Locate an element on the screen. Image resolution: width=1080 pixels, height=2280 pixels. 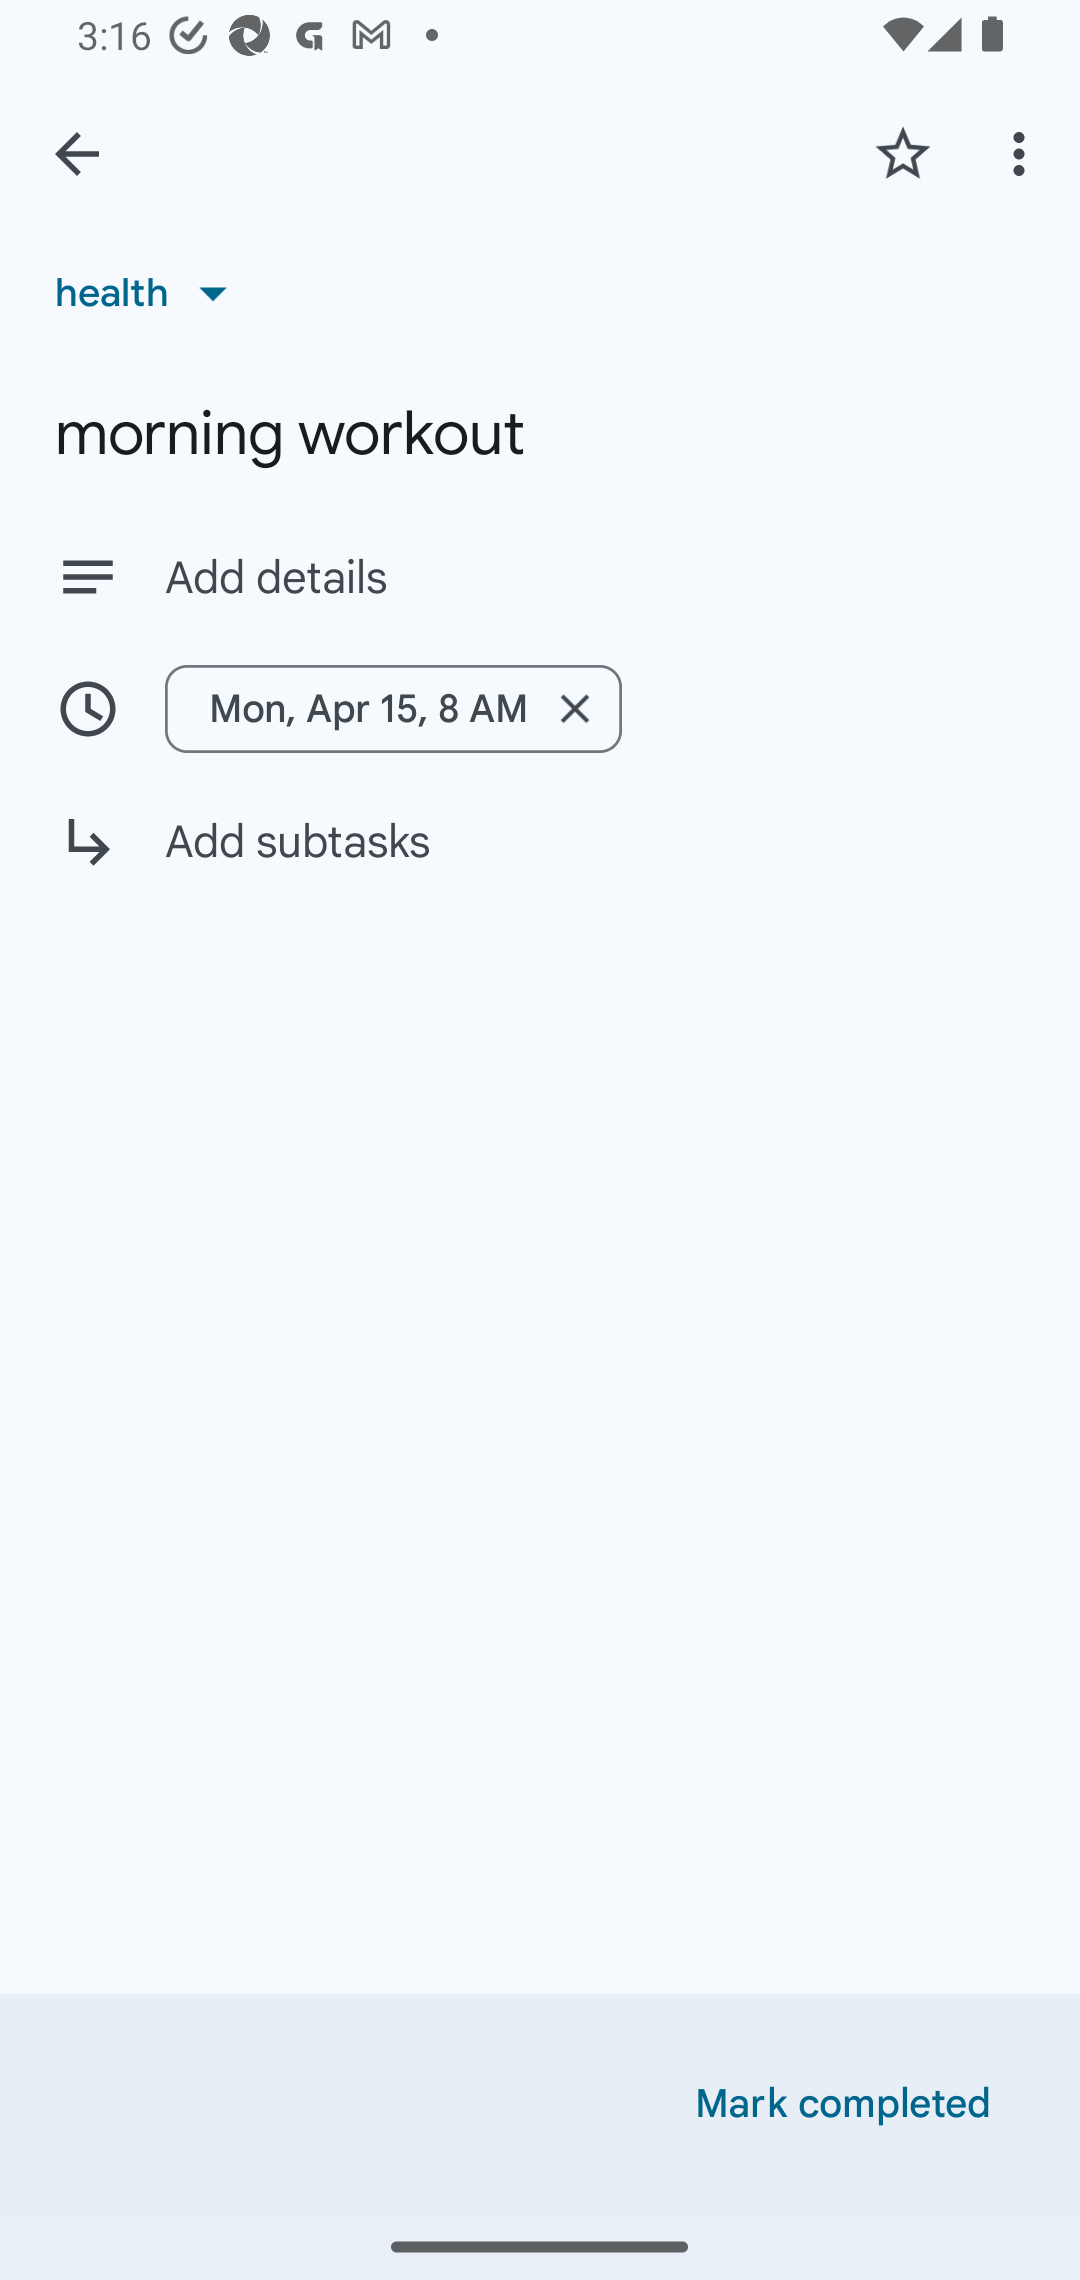
Mon, Apr 15, 8 AM Remove date/time is located at coordinates (540, 708).